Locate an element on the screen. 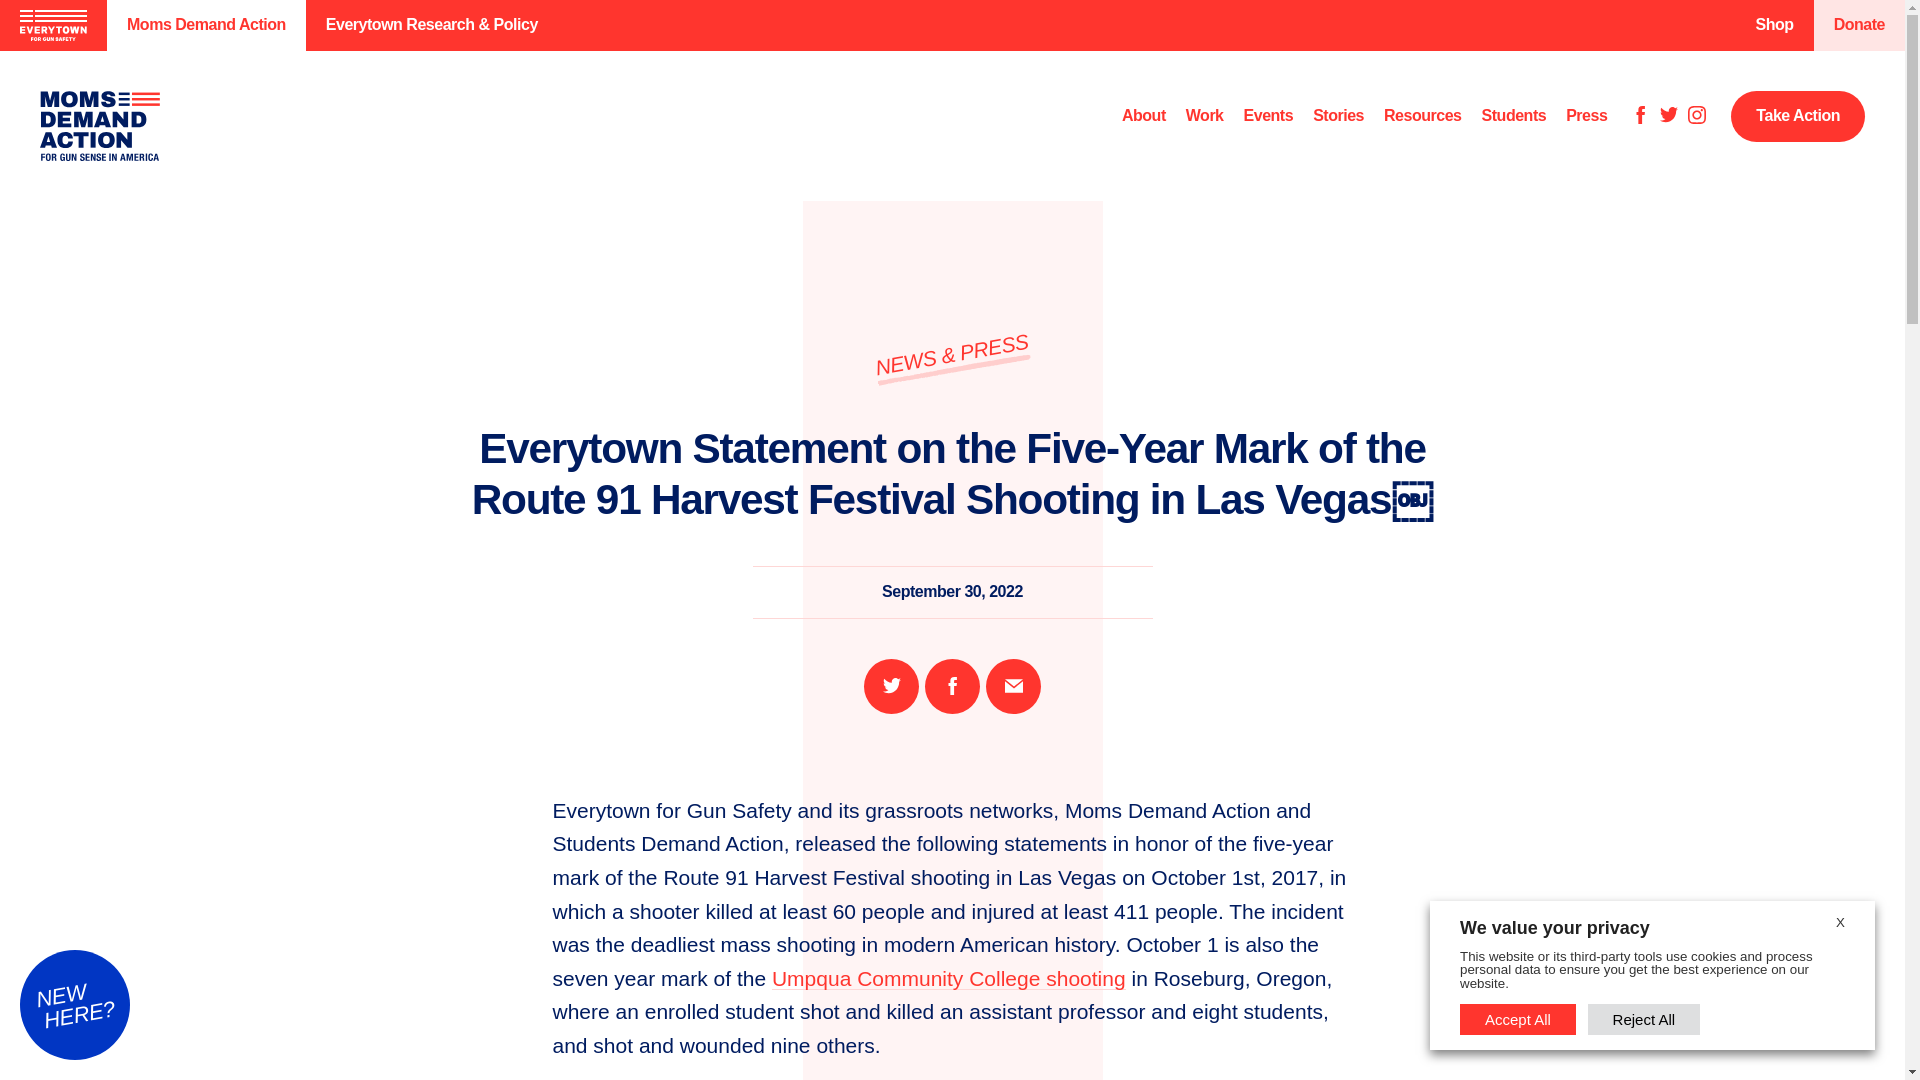 The width and height of the screenshot is (1920, 1080). Follow us on Facebook is located at coordinates (1640, 116).